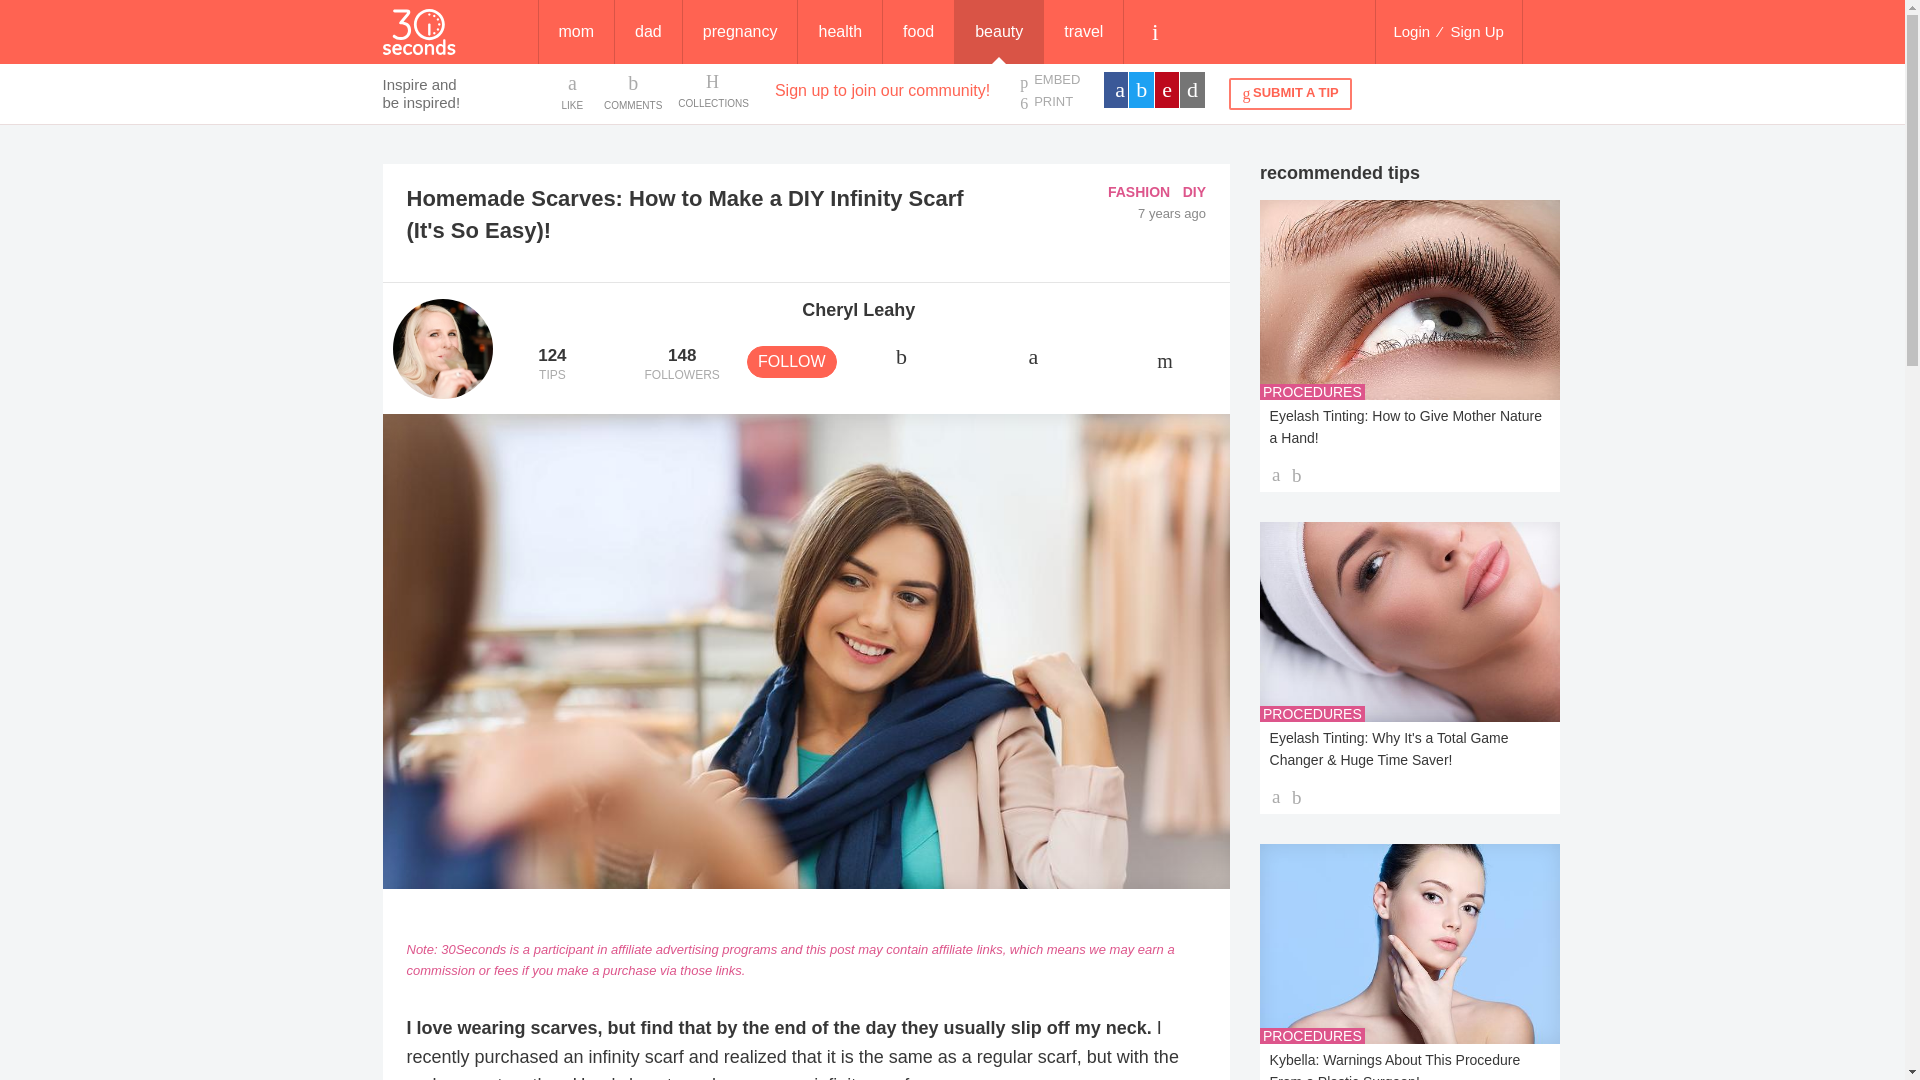  I want to click on PRINT, so click(576, 32).